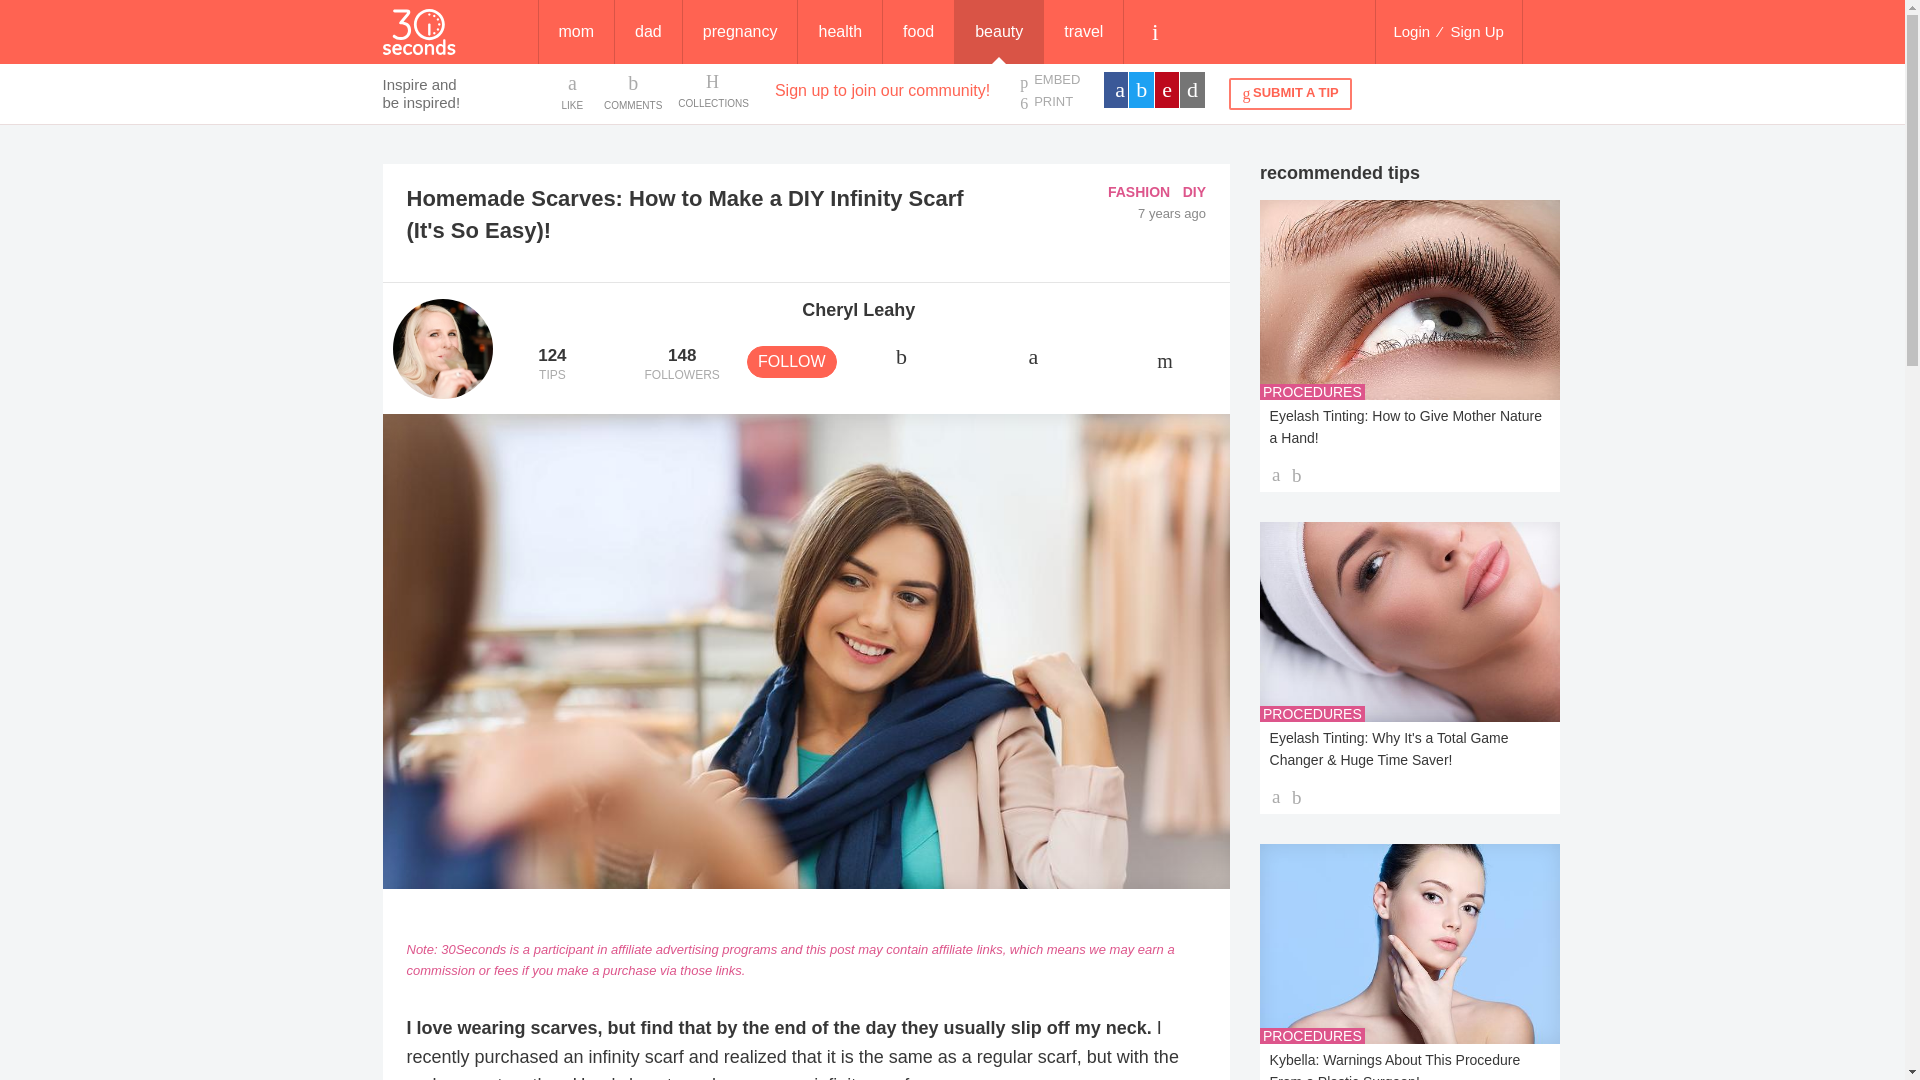  I want to click on PRINT, so click(576, 32).